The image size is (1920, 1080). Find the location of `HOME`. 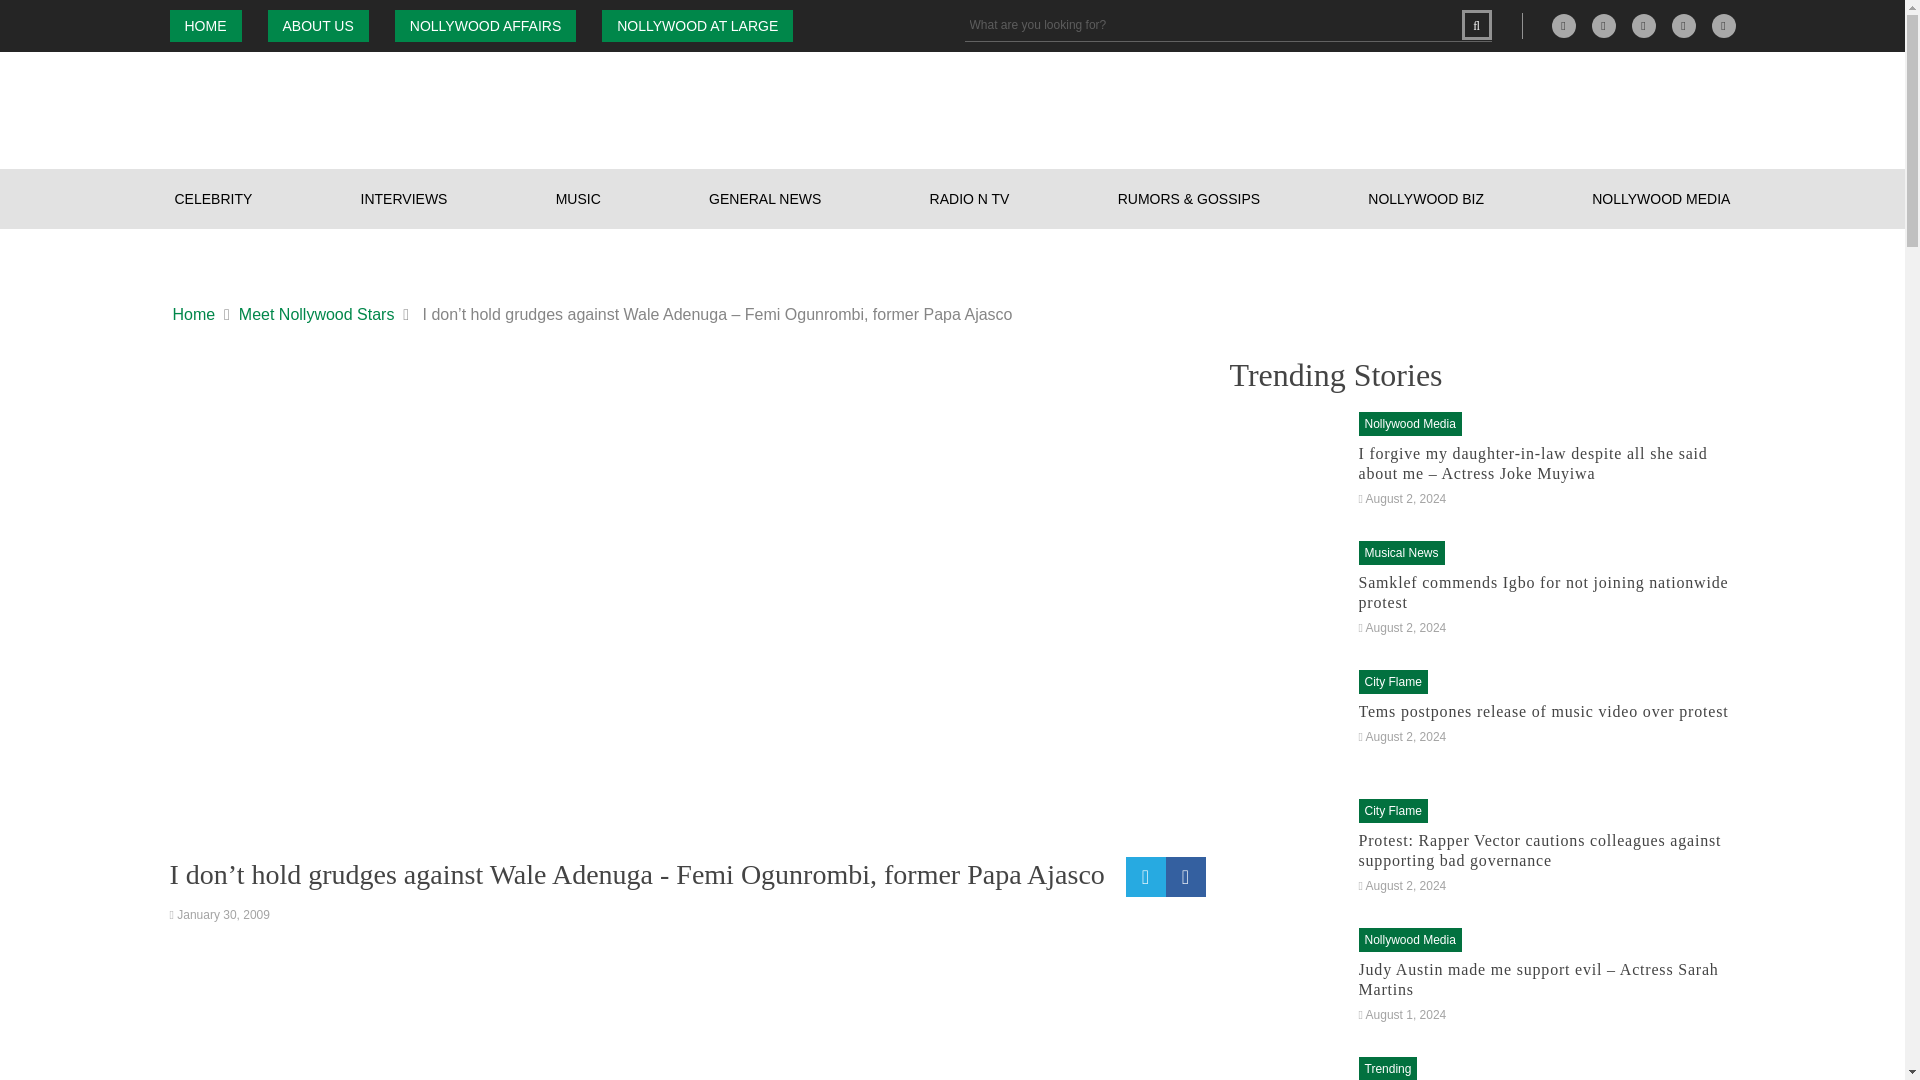

HOME is located at coordinates (206, 26).